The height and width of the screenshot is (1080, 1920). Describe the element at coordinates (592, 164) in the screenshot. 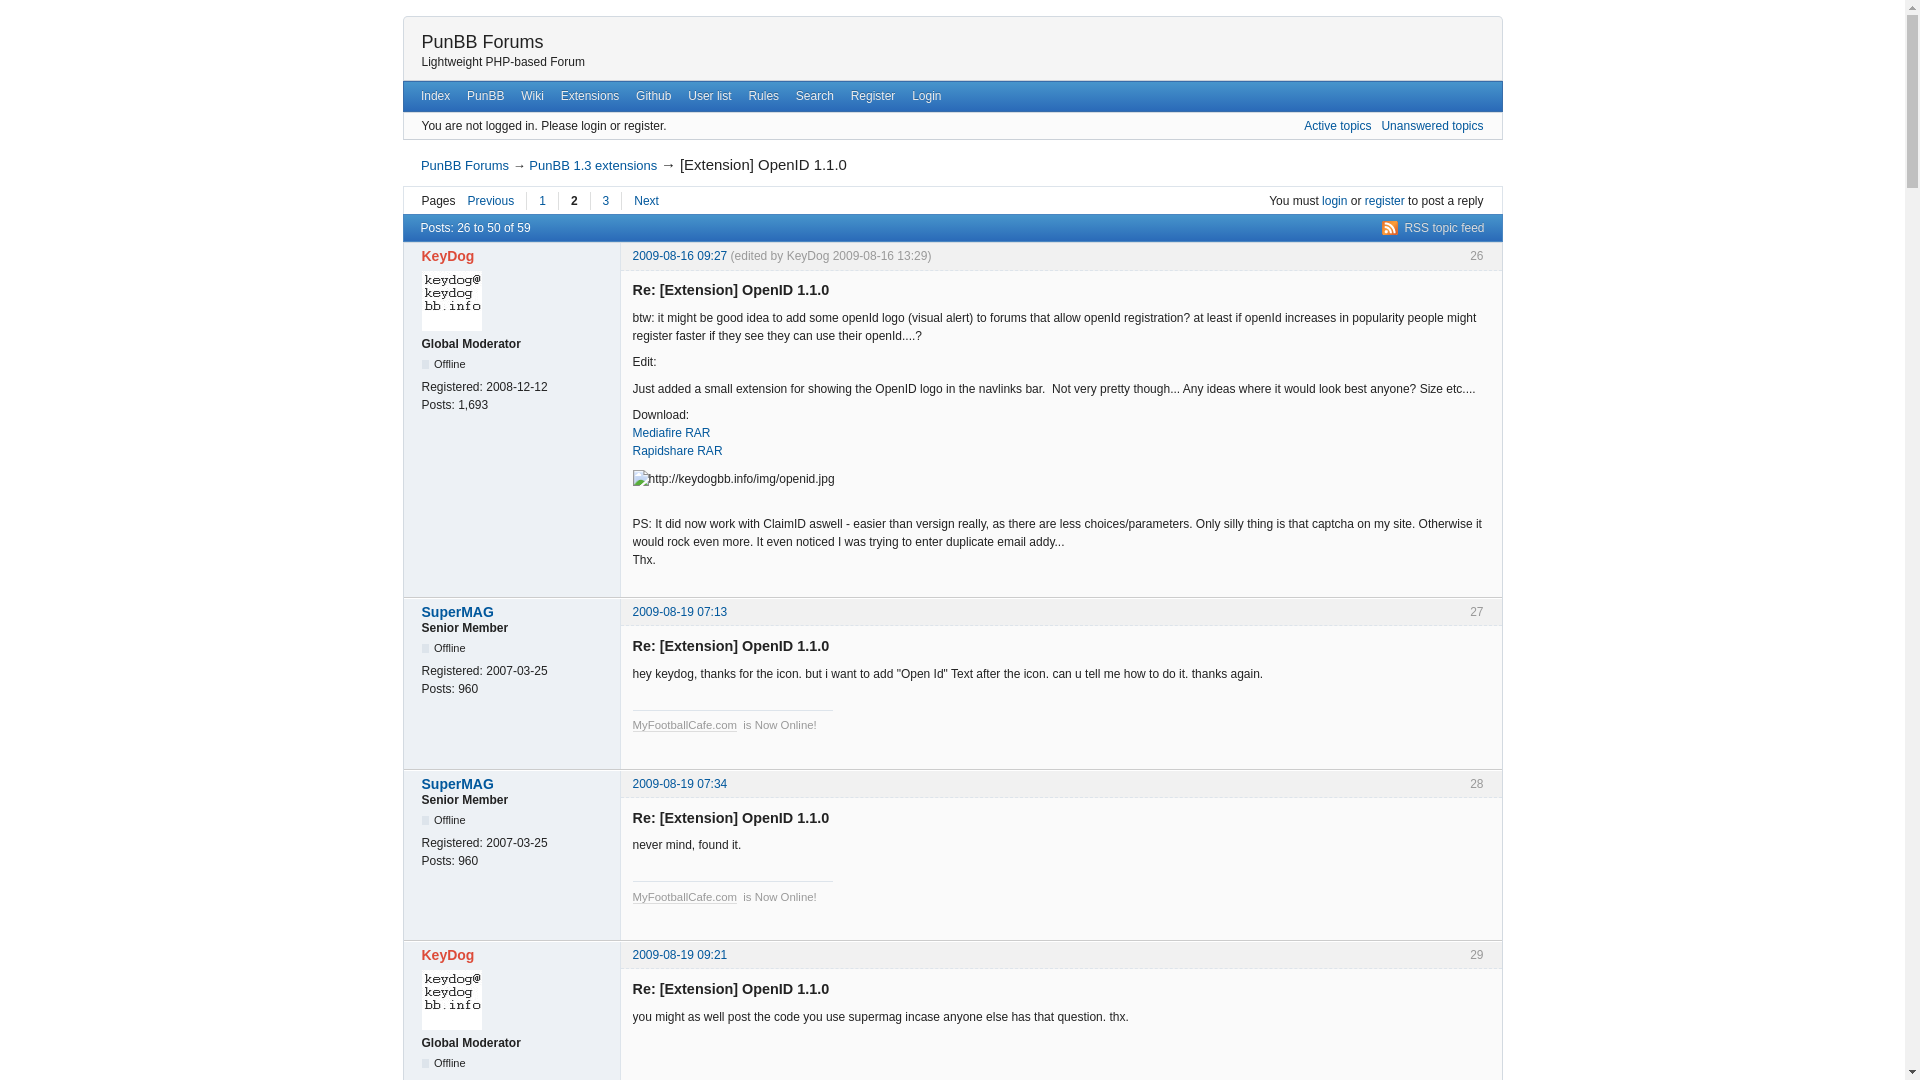

I see `PunBB 1.3 extensions` at that location.